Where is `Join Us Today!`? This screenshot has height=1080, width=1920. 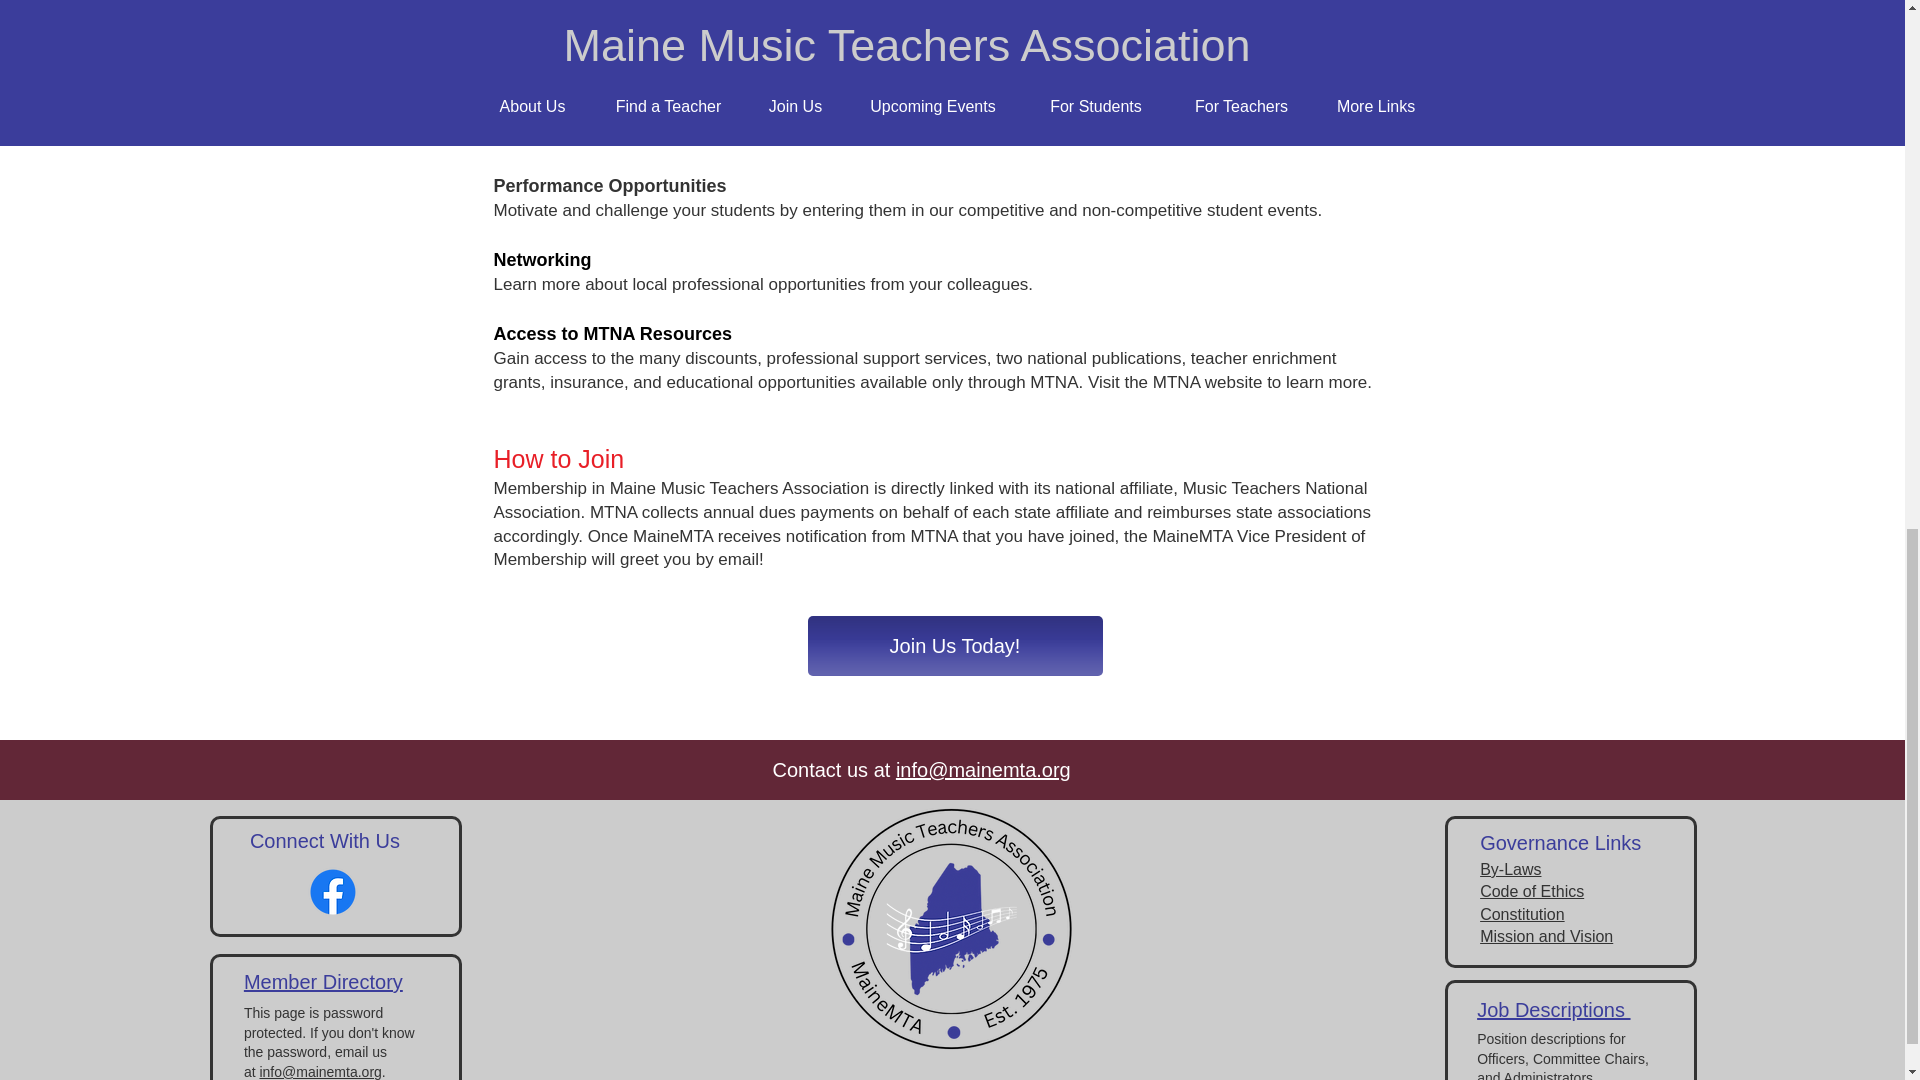
Join Us Today! is located at coordinates (955, 646).